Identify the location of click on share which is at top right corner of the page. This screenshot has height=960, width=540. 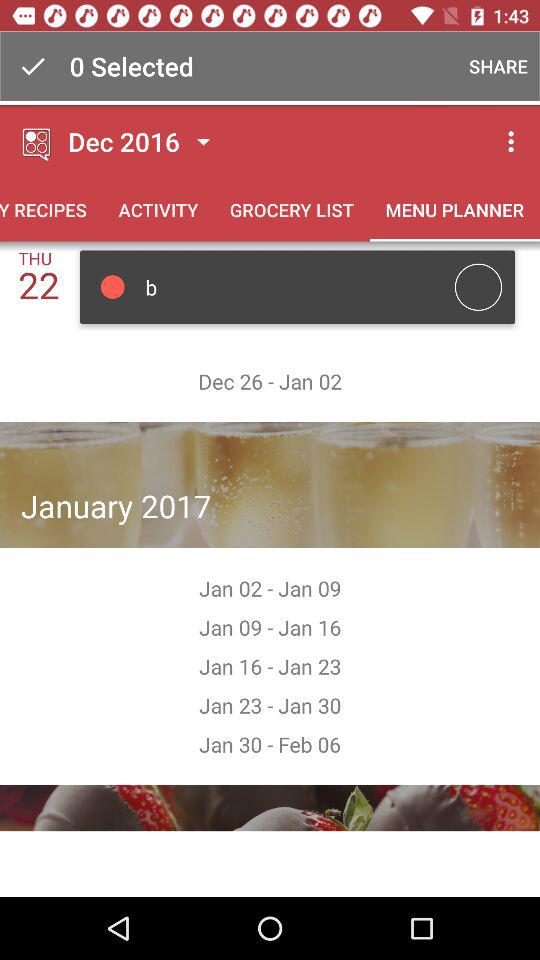
(496, 66).